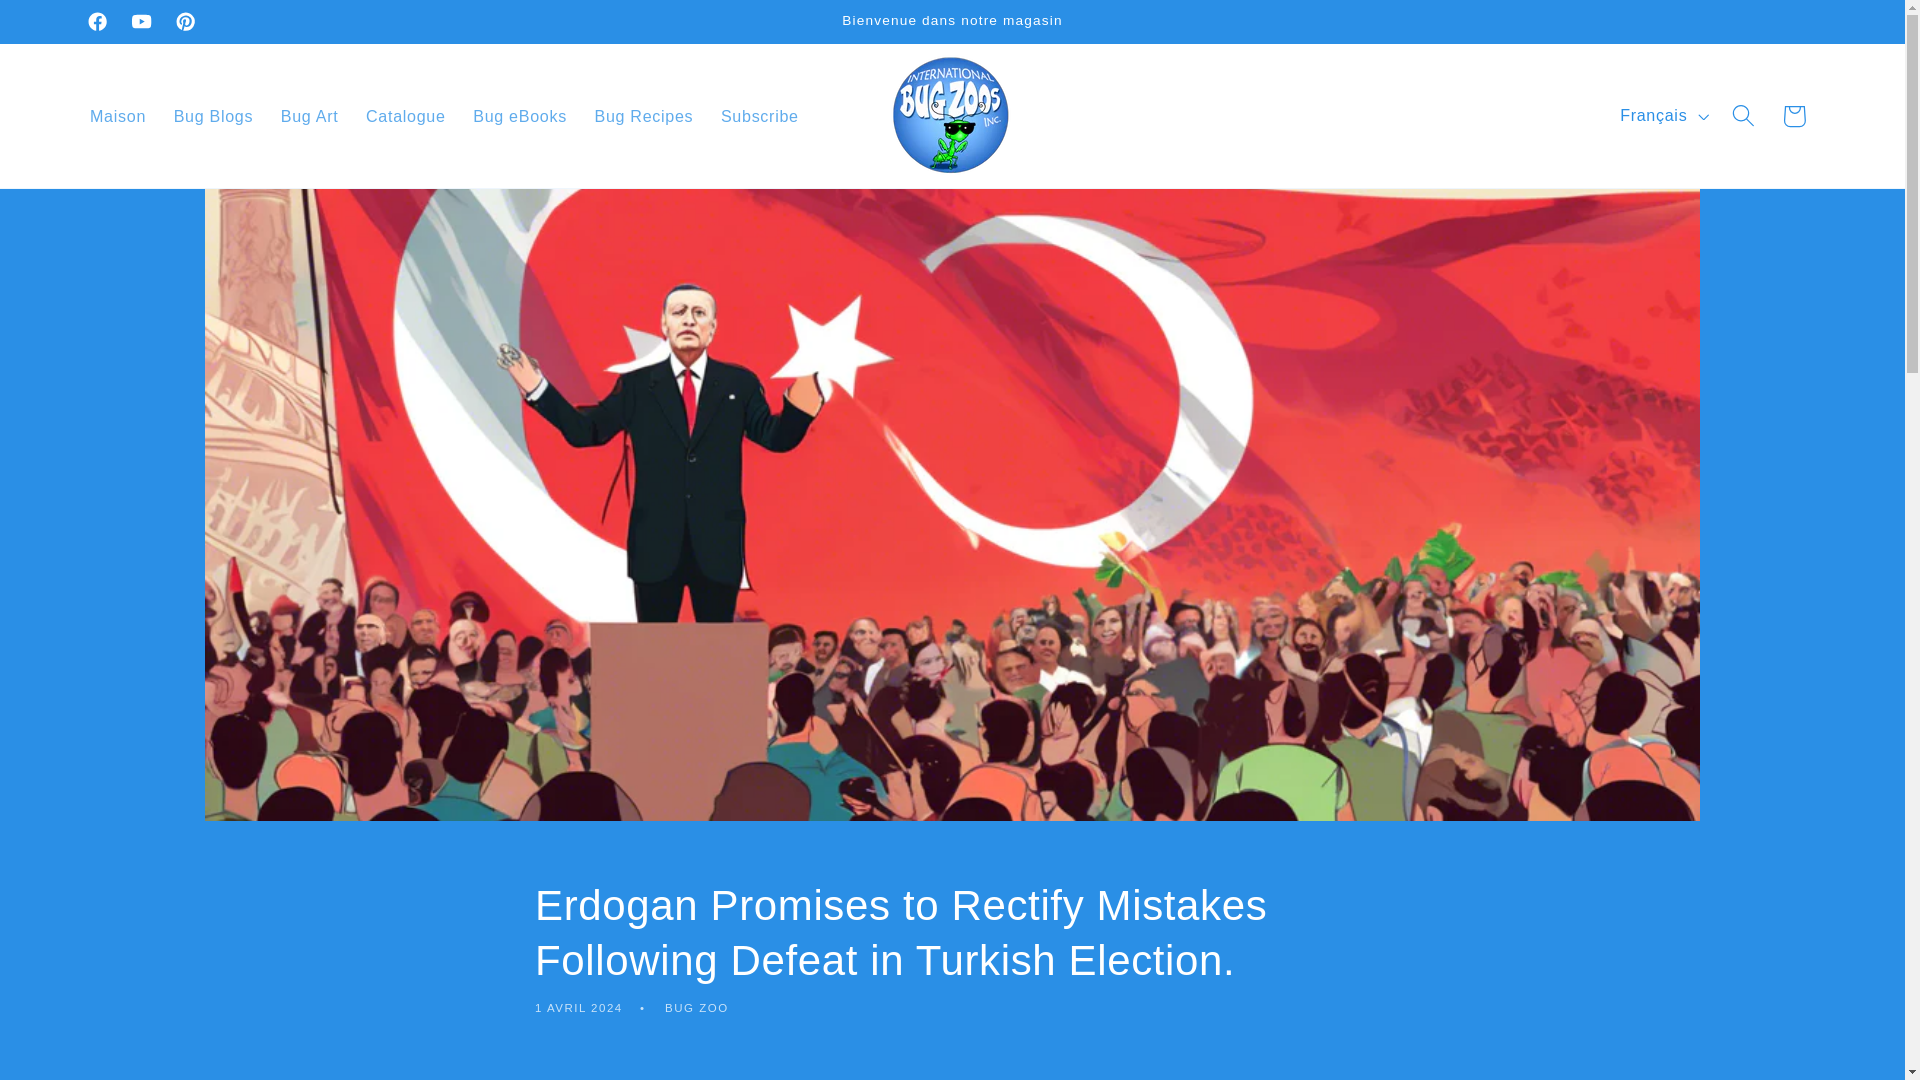  I want to click on Maison, so click(118, 116).